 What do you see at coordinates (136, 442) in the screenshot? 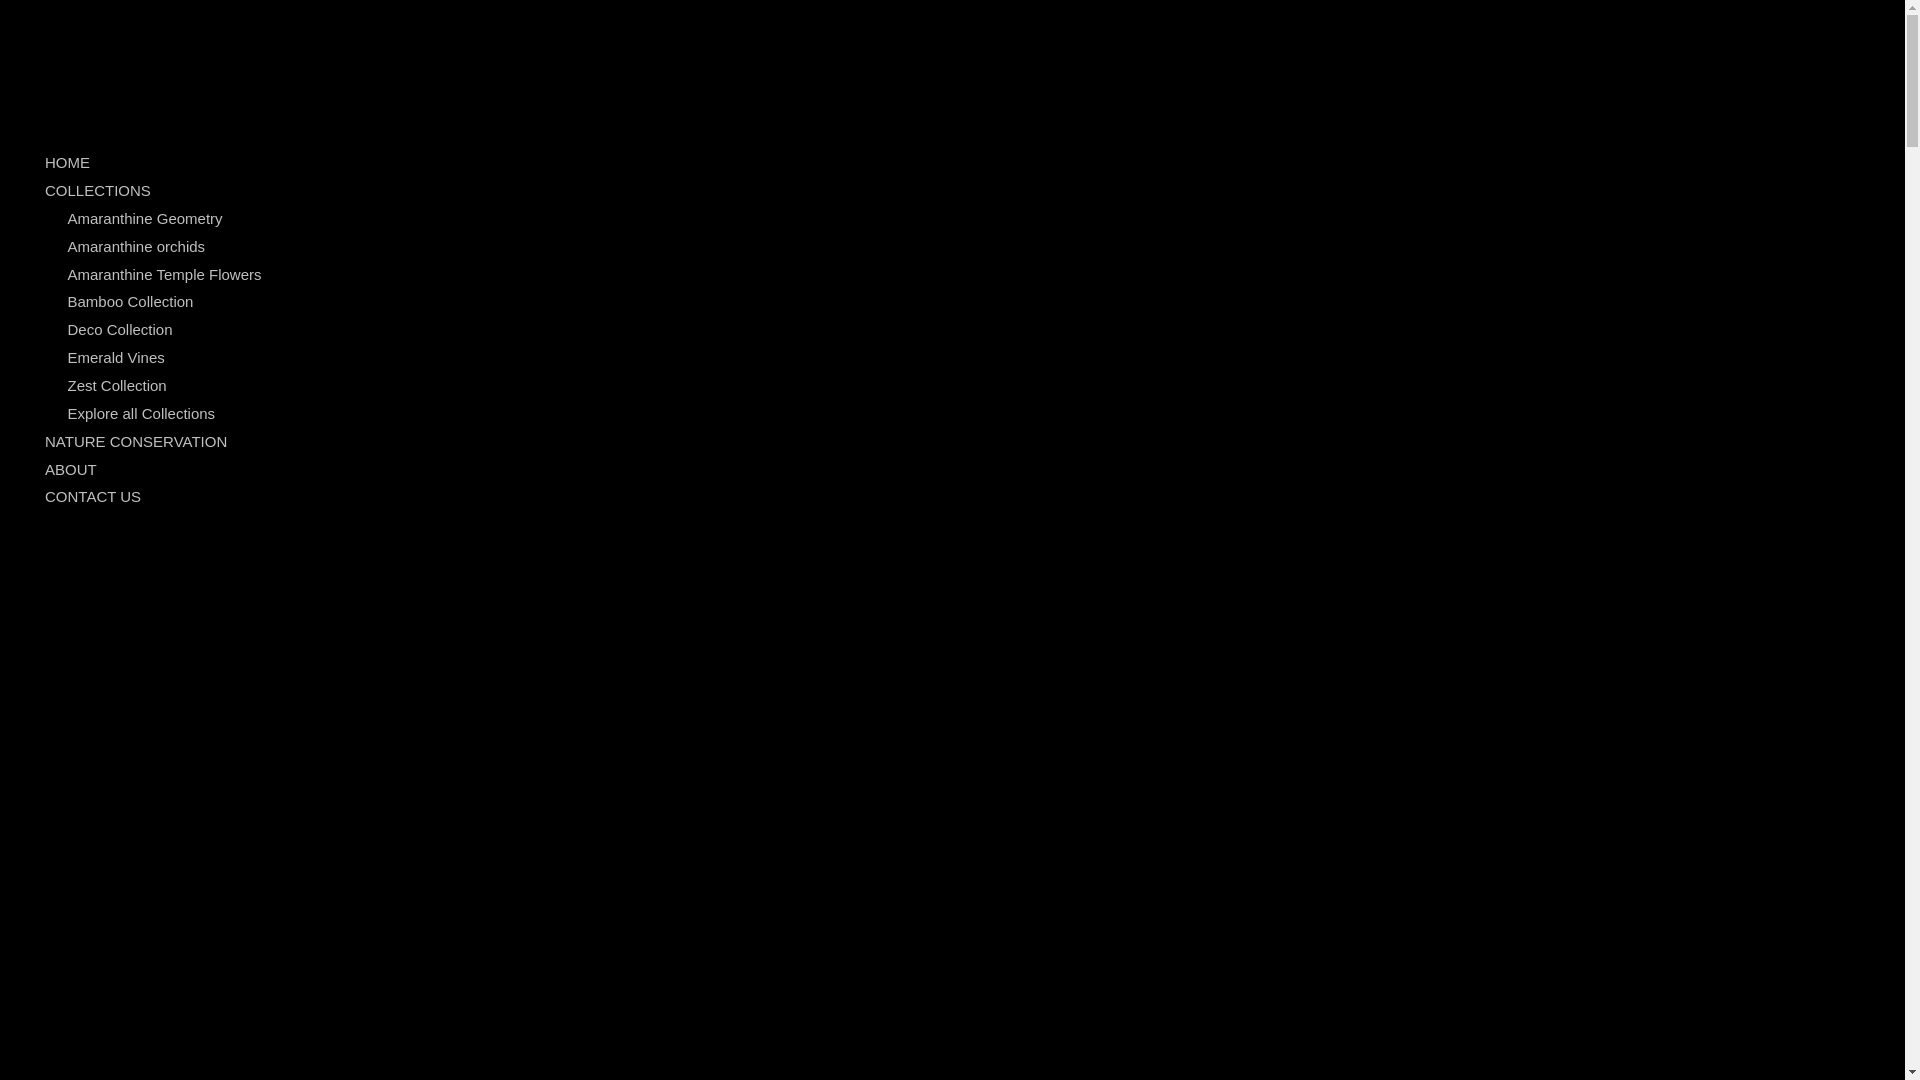
I see `NATURE CONSERVATION` at bounding box center [136, 442].